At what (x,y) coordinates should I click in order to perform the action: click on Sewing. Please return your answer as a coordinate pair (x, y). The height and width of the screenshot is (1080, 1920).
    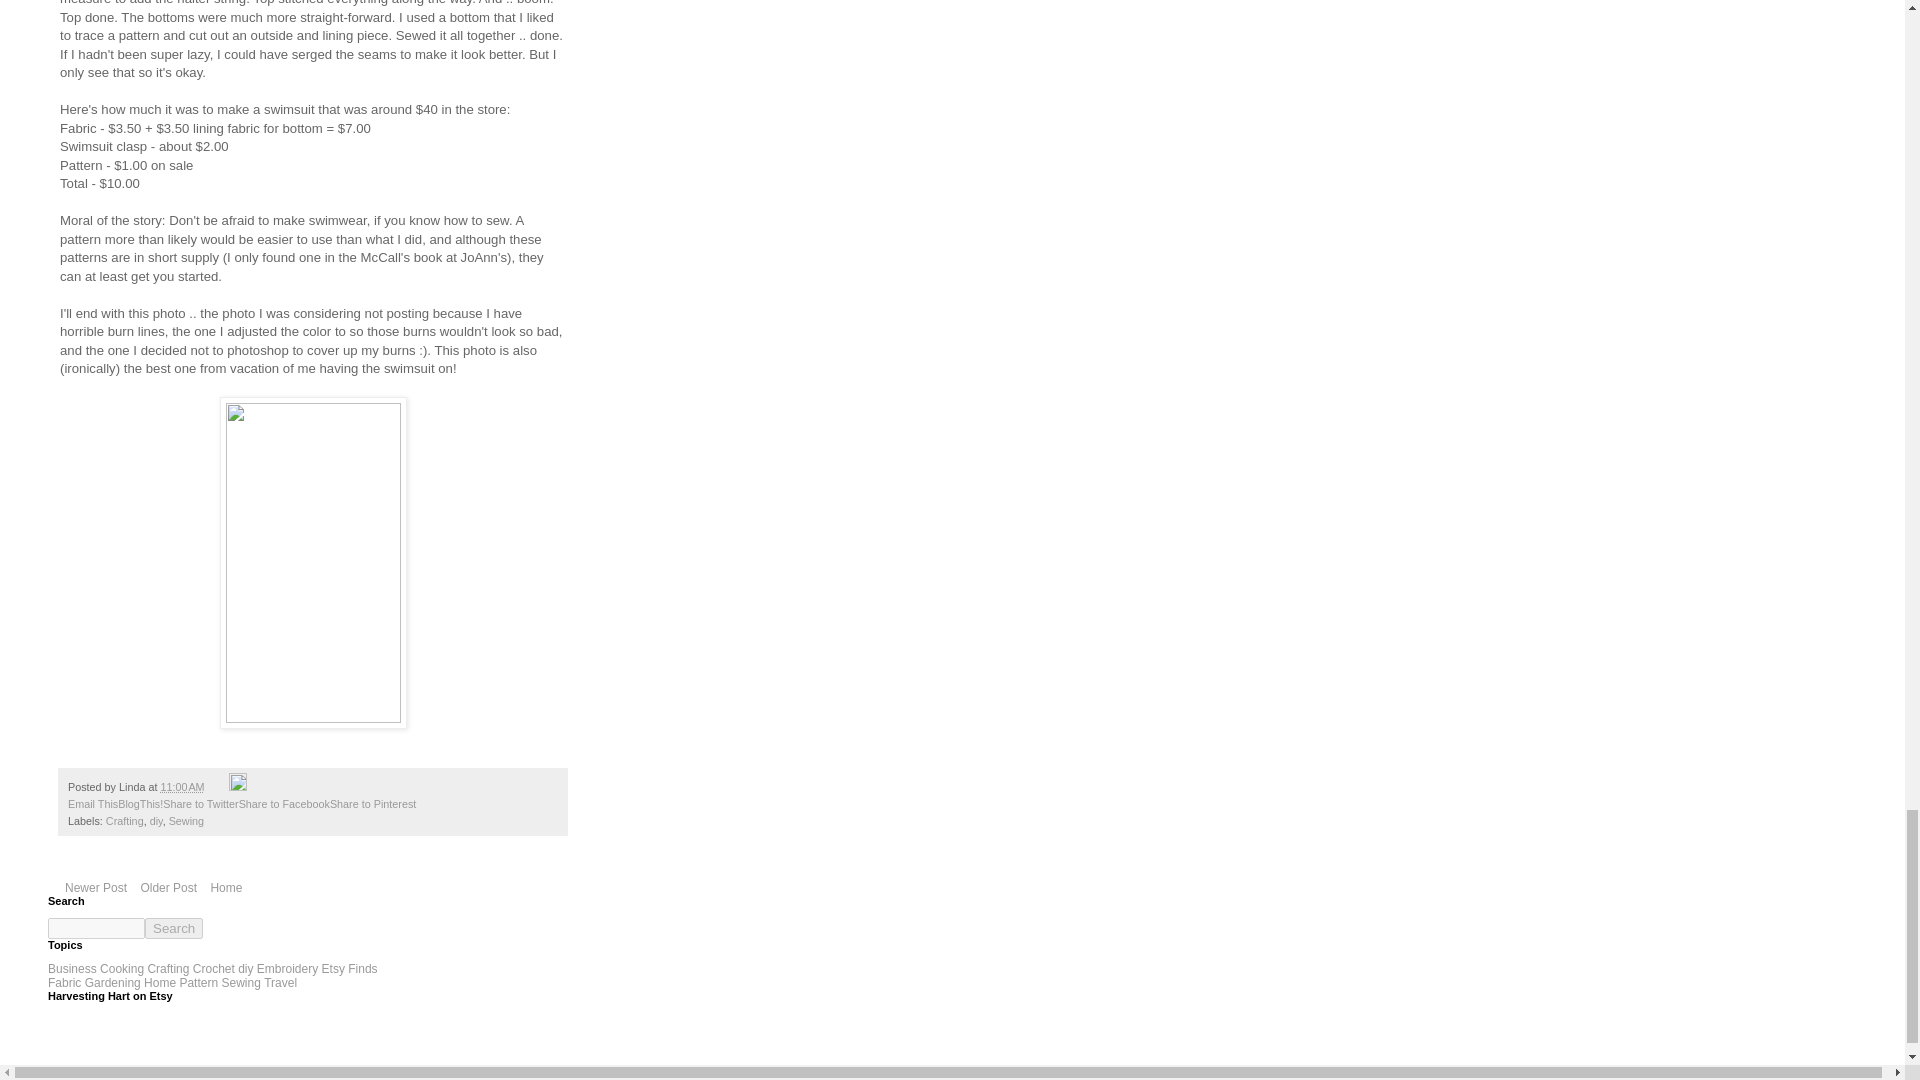
    Looking at the image, I should click on (186, 821).